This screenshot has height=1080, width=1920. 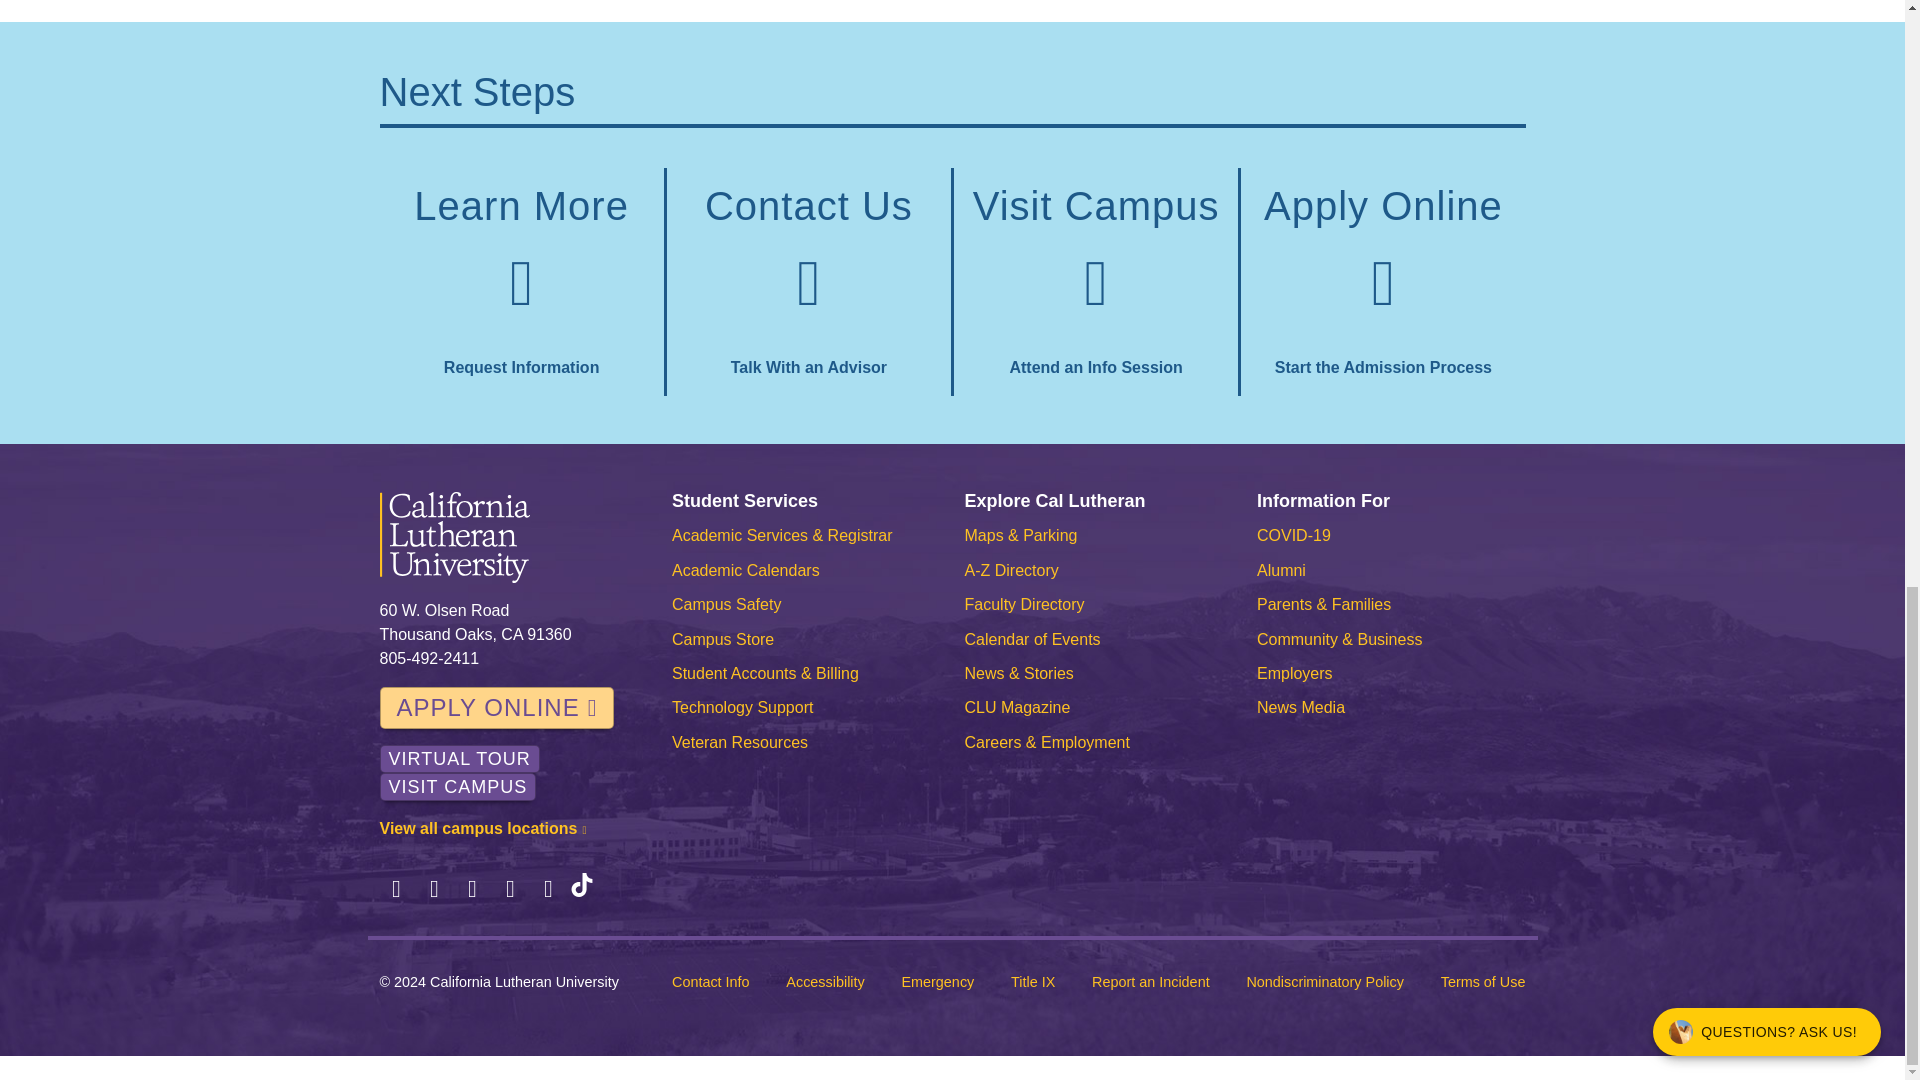 I want to click on Instagram, so click(x=472, y=888).